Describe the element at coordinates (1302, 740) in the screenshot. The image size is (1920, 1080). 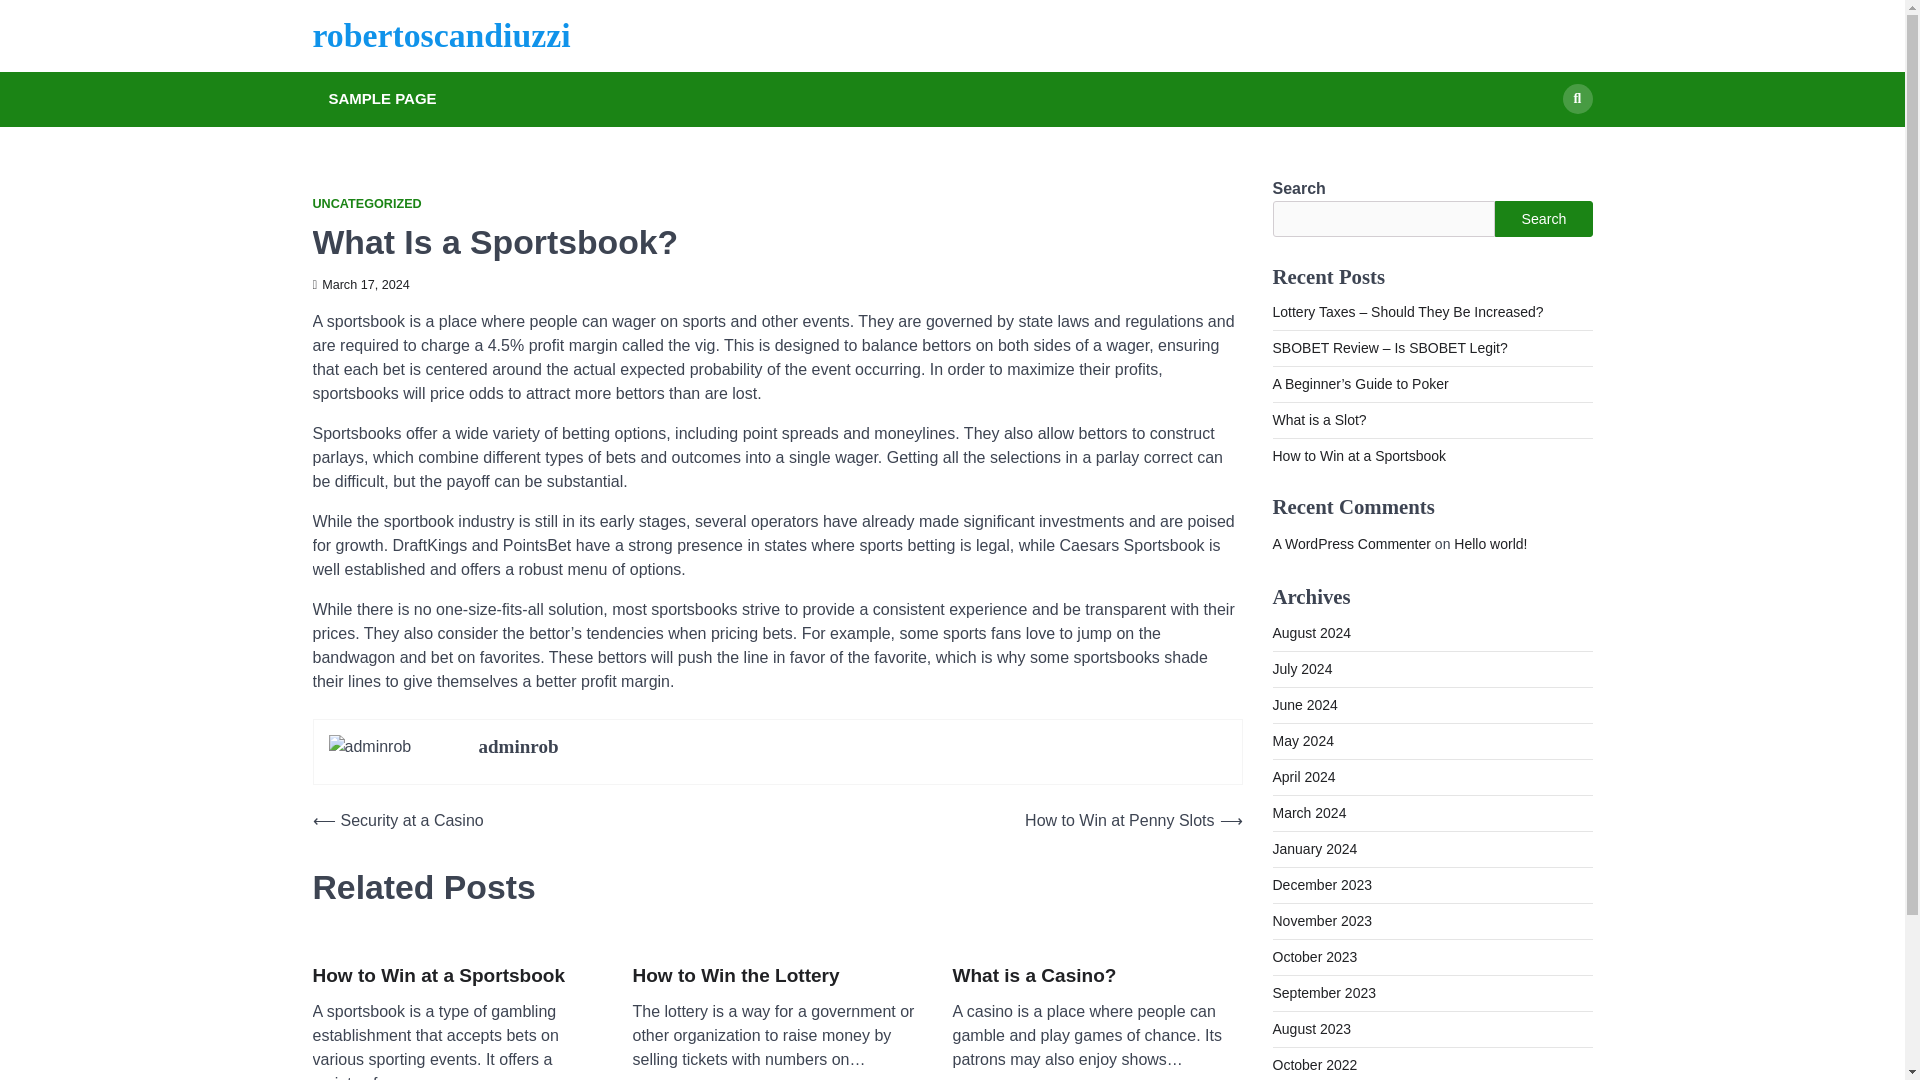
I see `May 2024` at that location.